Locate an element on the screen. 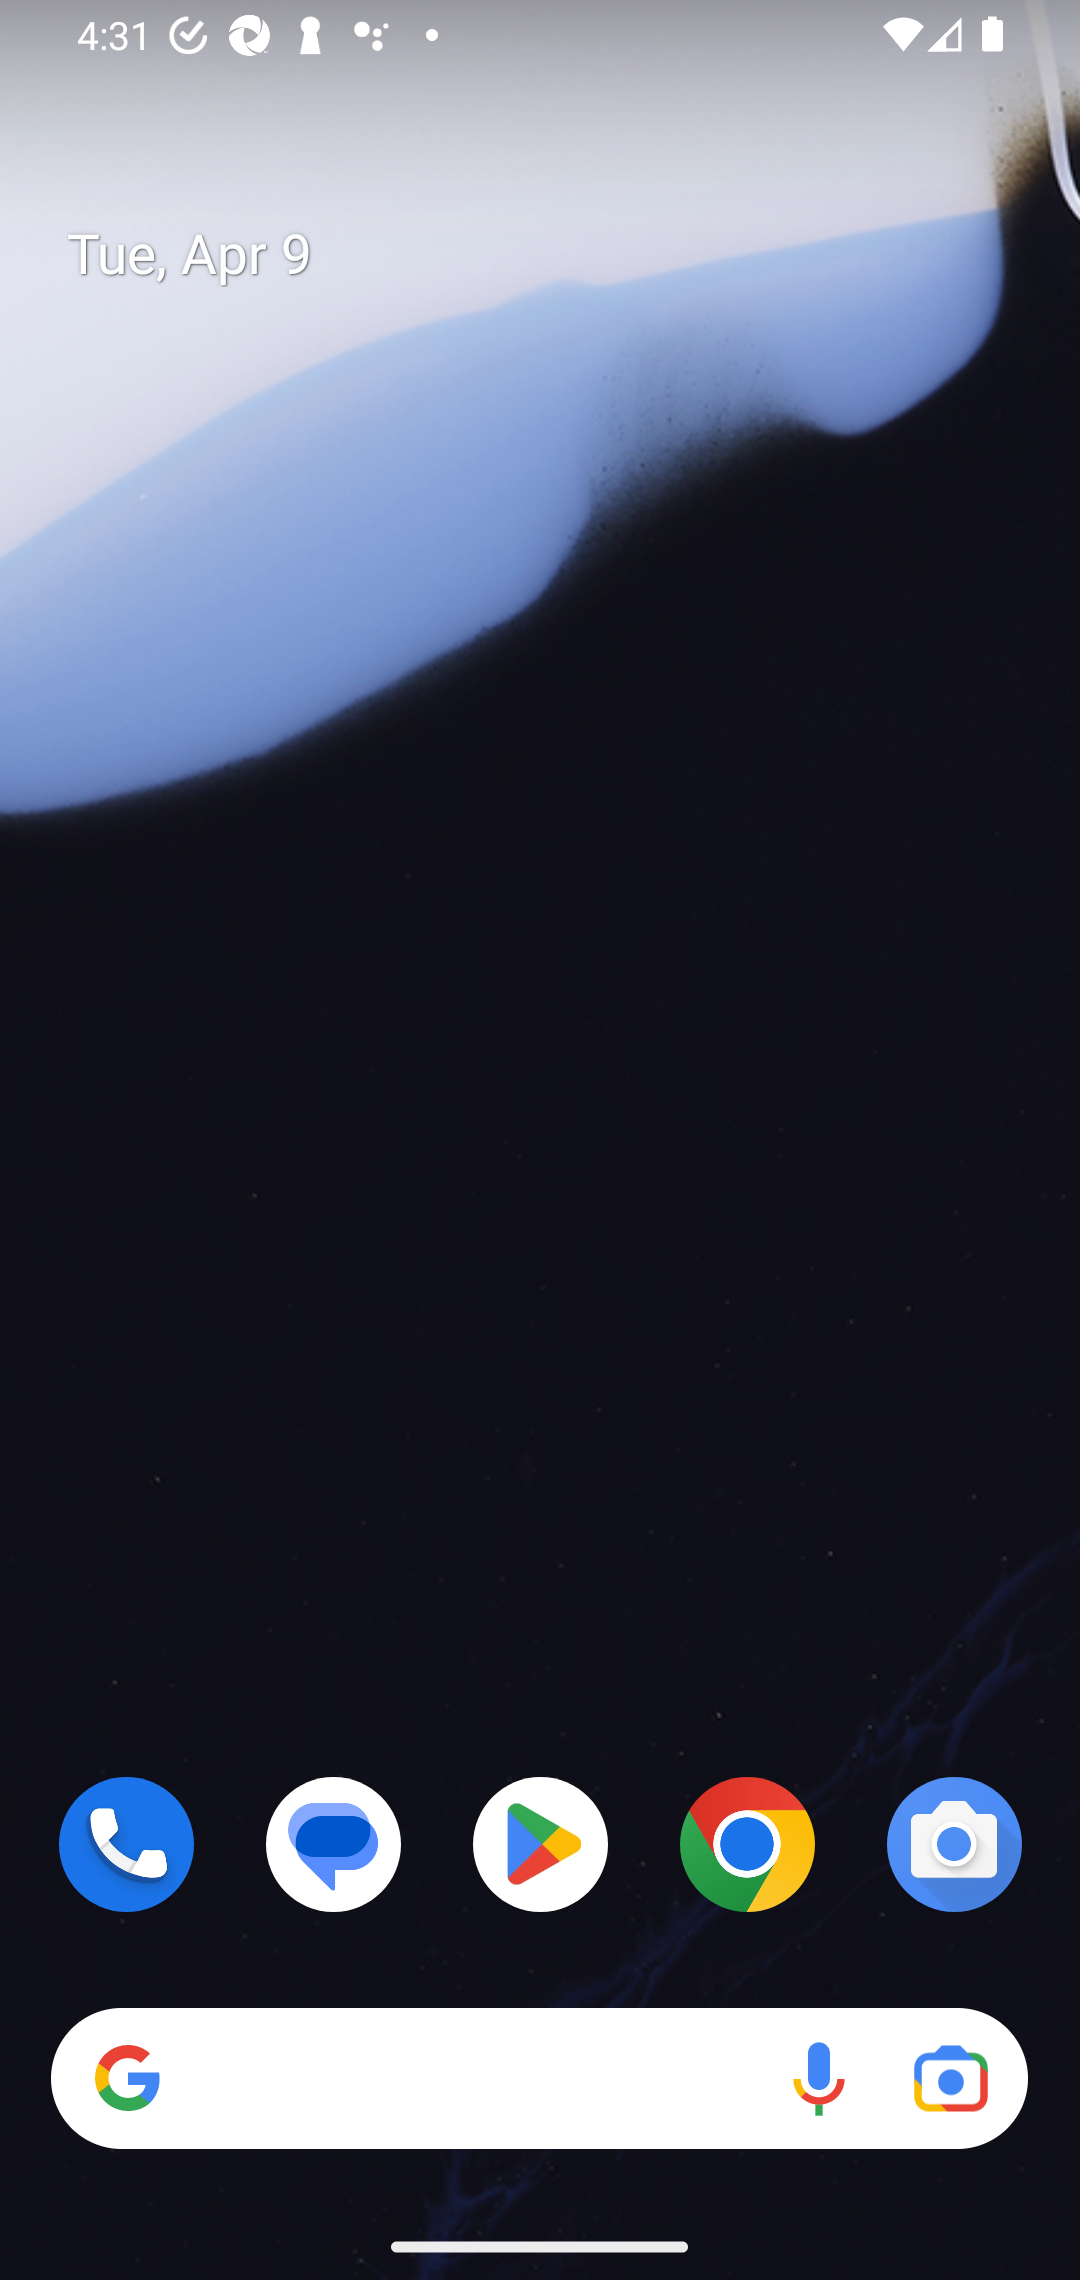  Phone is located at coordinates (126, 1844).